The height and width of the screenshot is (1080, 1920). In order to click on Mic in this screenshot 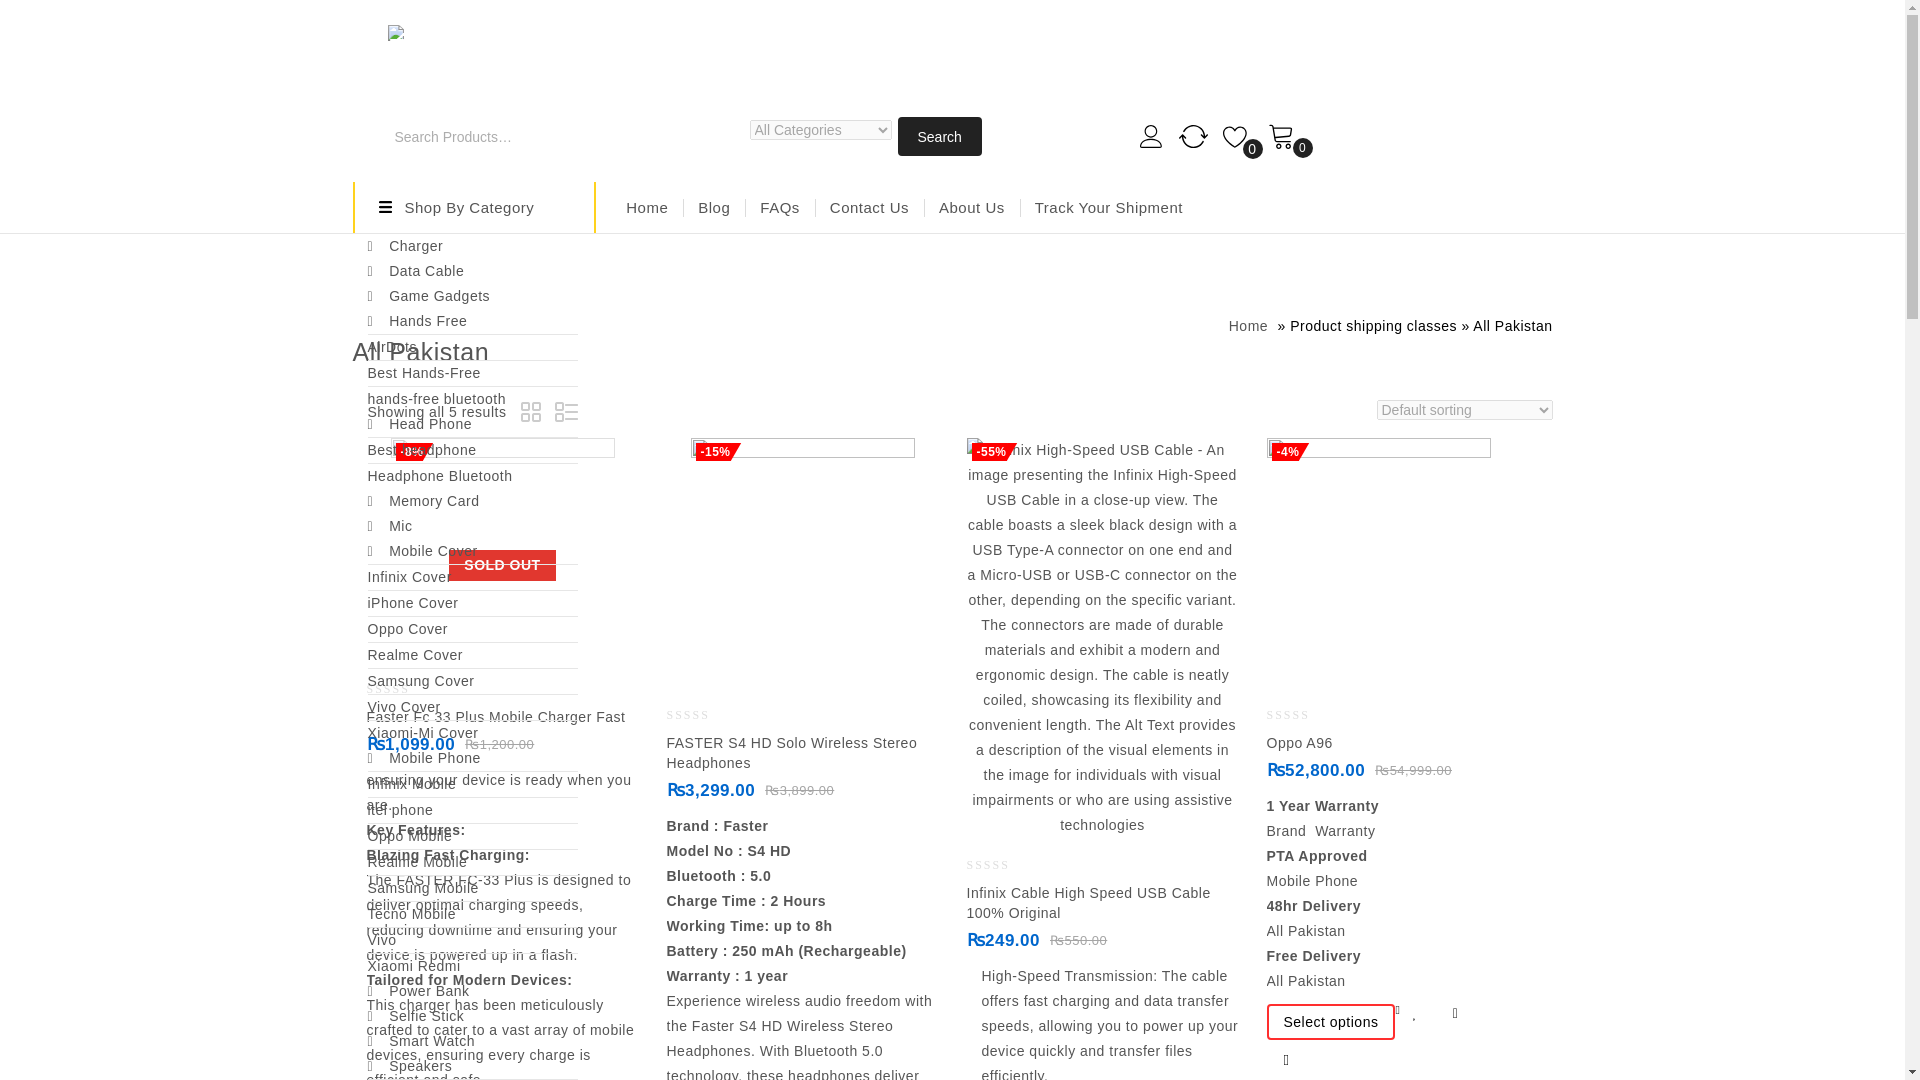, I will do `click(472, 526)`.